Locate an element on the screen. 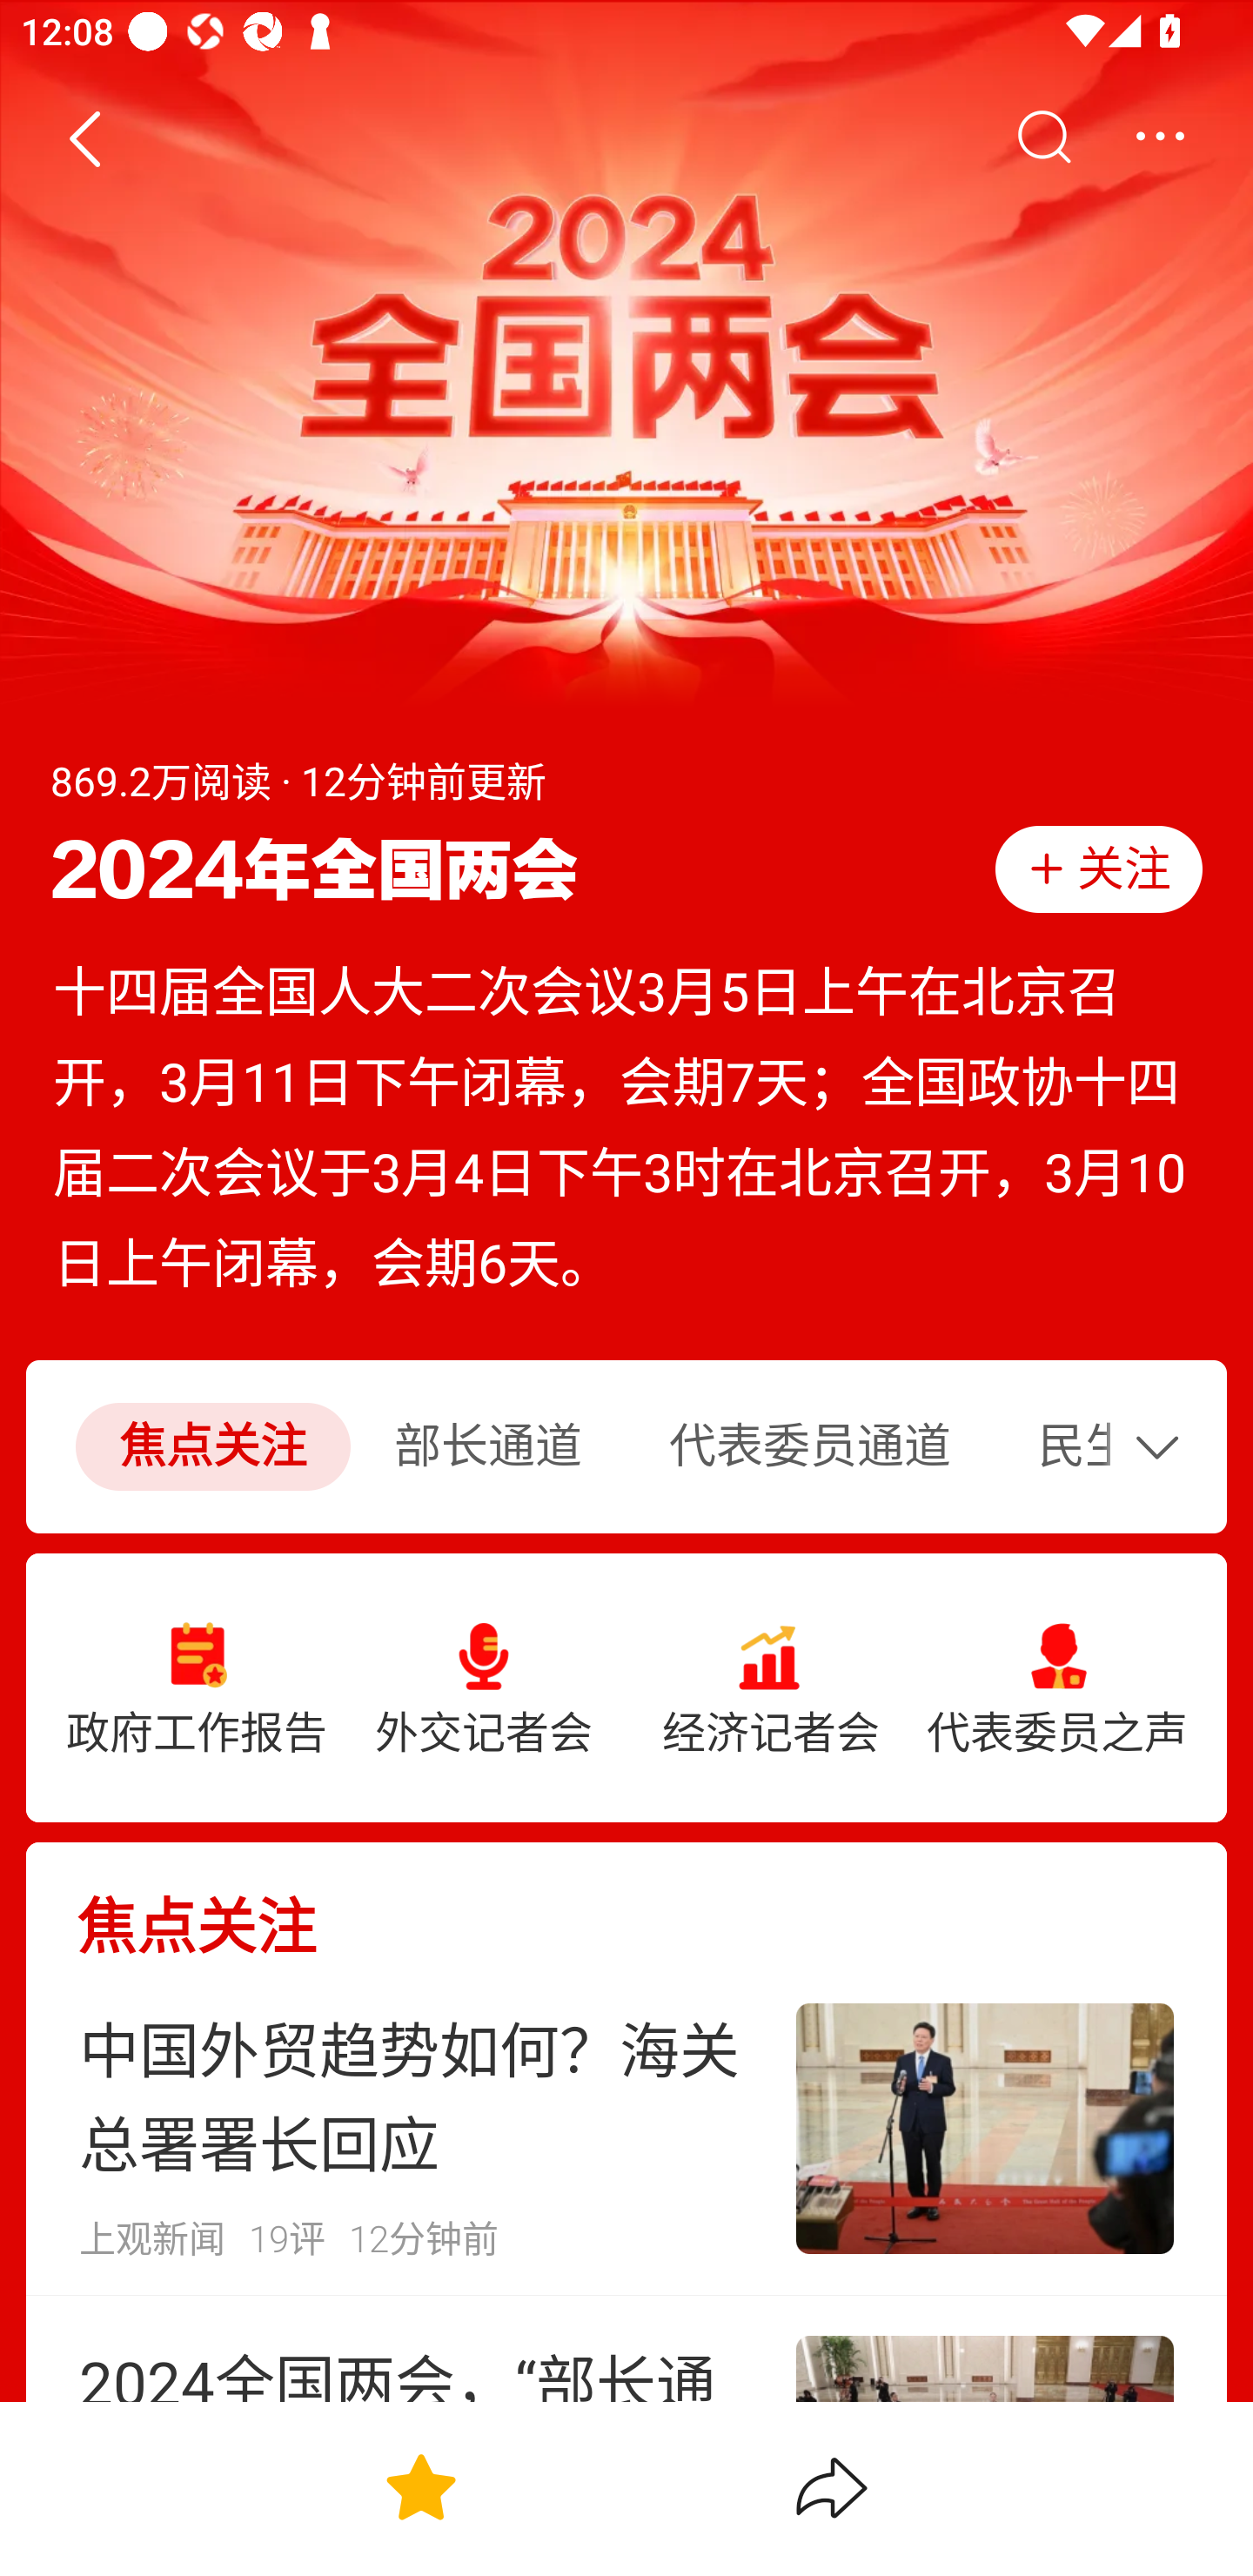 The width and height of the screenshot is (1253, 2576). 中国外贸趋势如何？海关总署署长回应 上观新闻 19评 12分钟前 is located at coordinates (626, 2129).